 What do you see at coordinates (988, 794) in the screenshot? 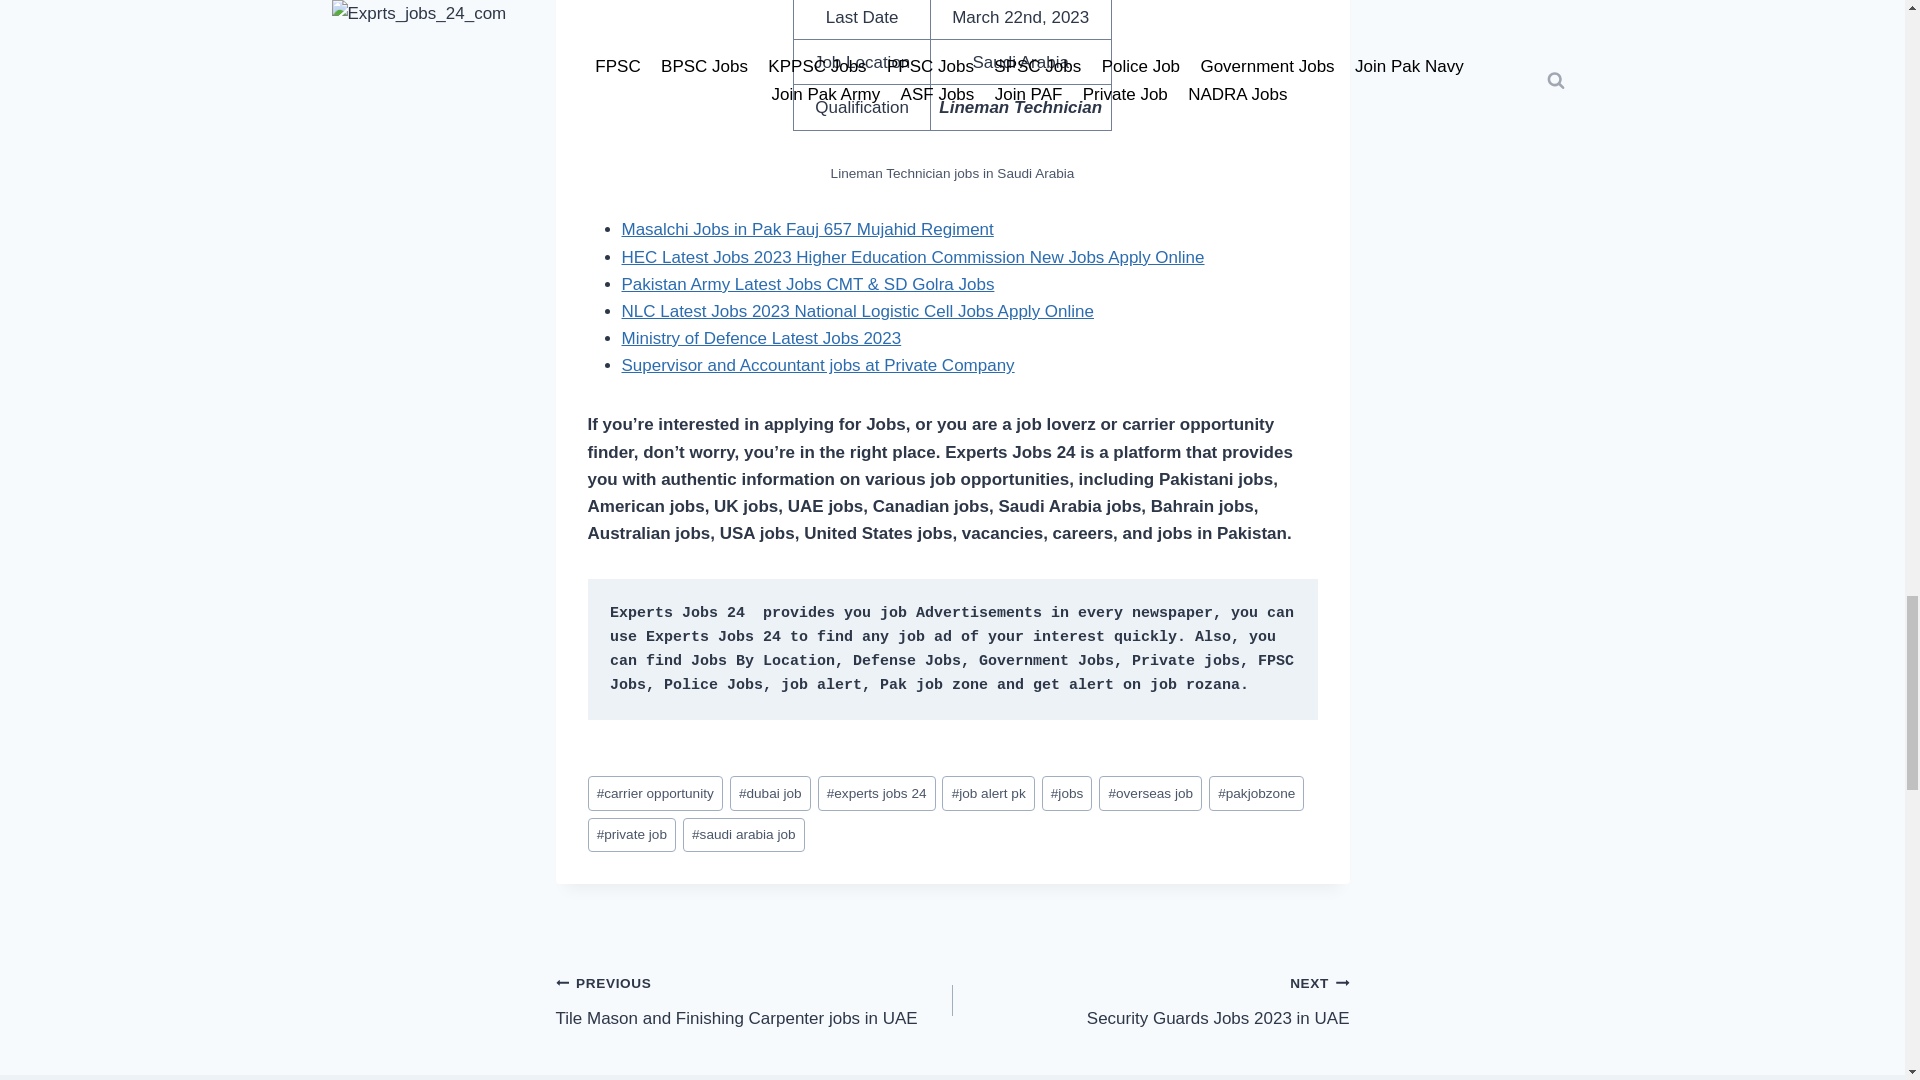
I see `Supervisor and Accountant jobs at Private Company` at bounding box center [988, 794].